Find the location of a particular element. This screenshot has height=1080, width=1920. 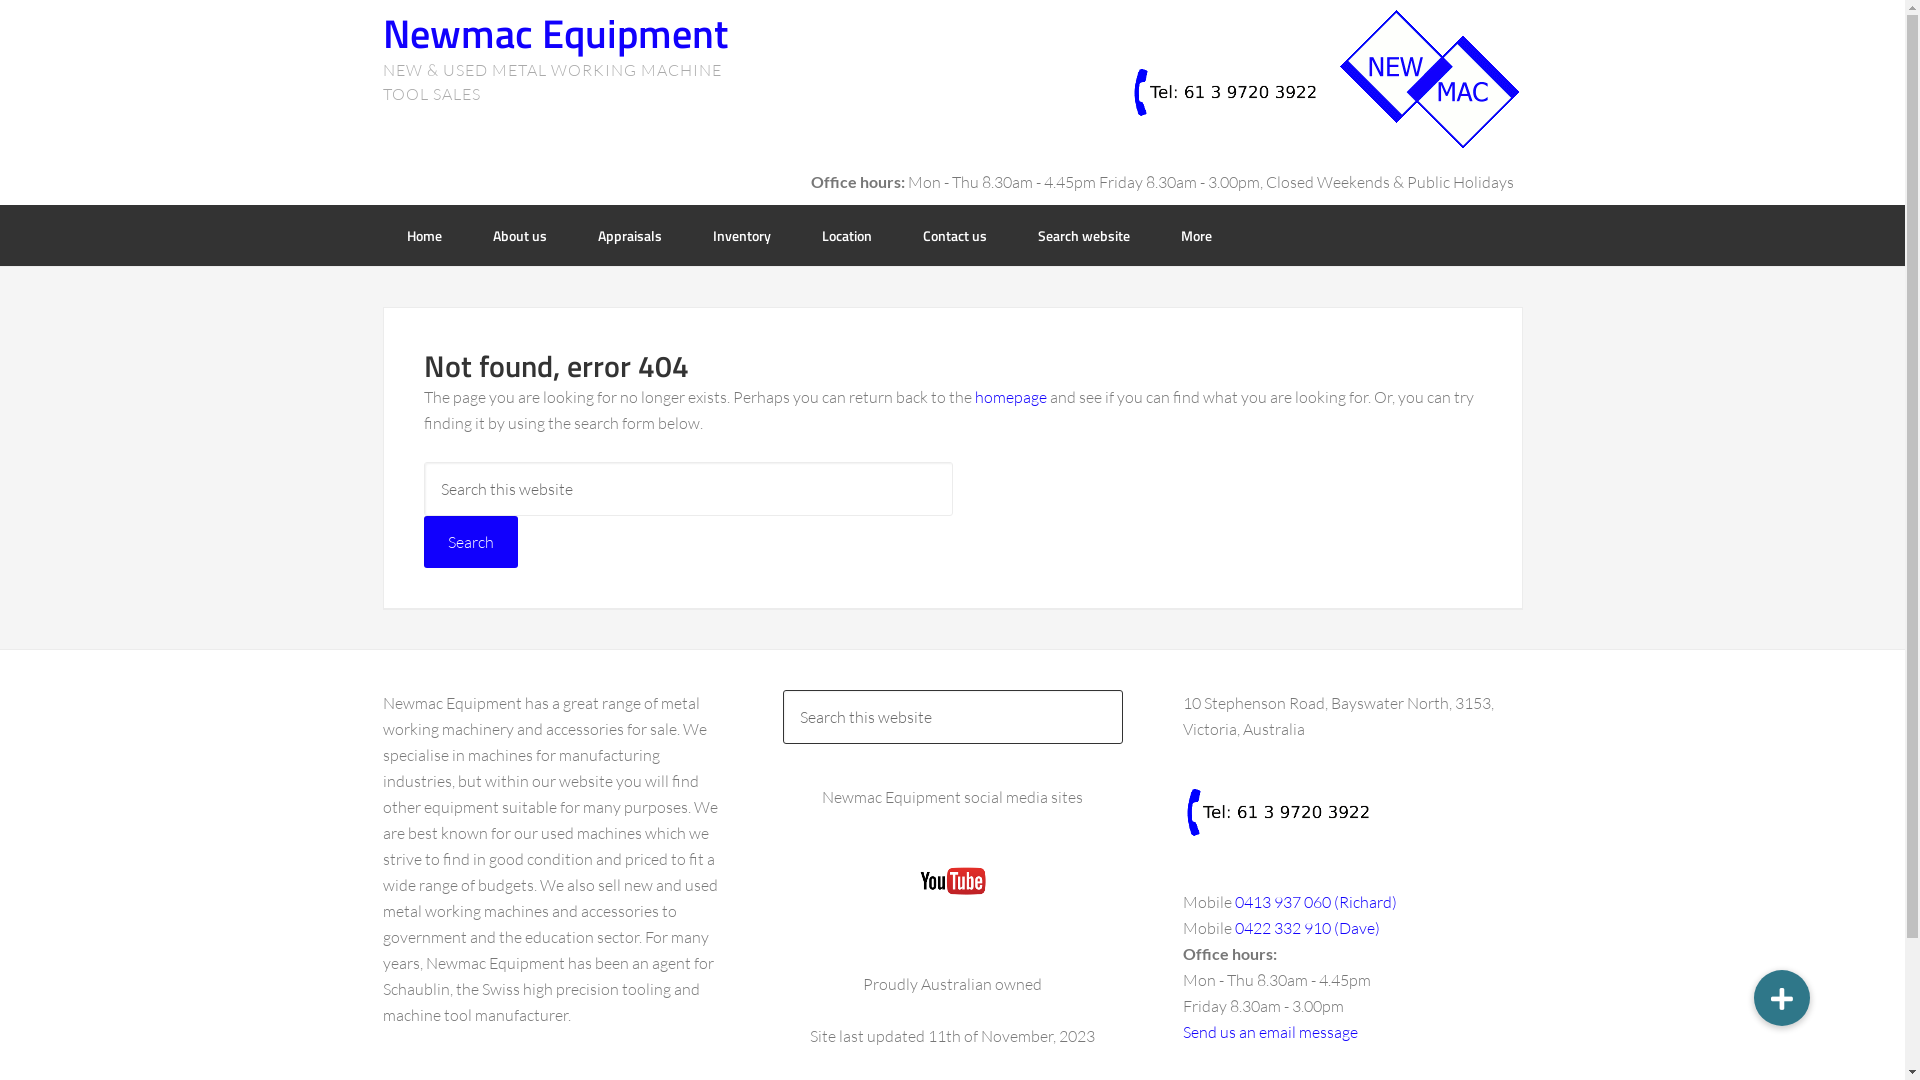

Search is located at coordinates (471, 542).